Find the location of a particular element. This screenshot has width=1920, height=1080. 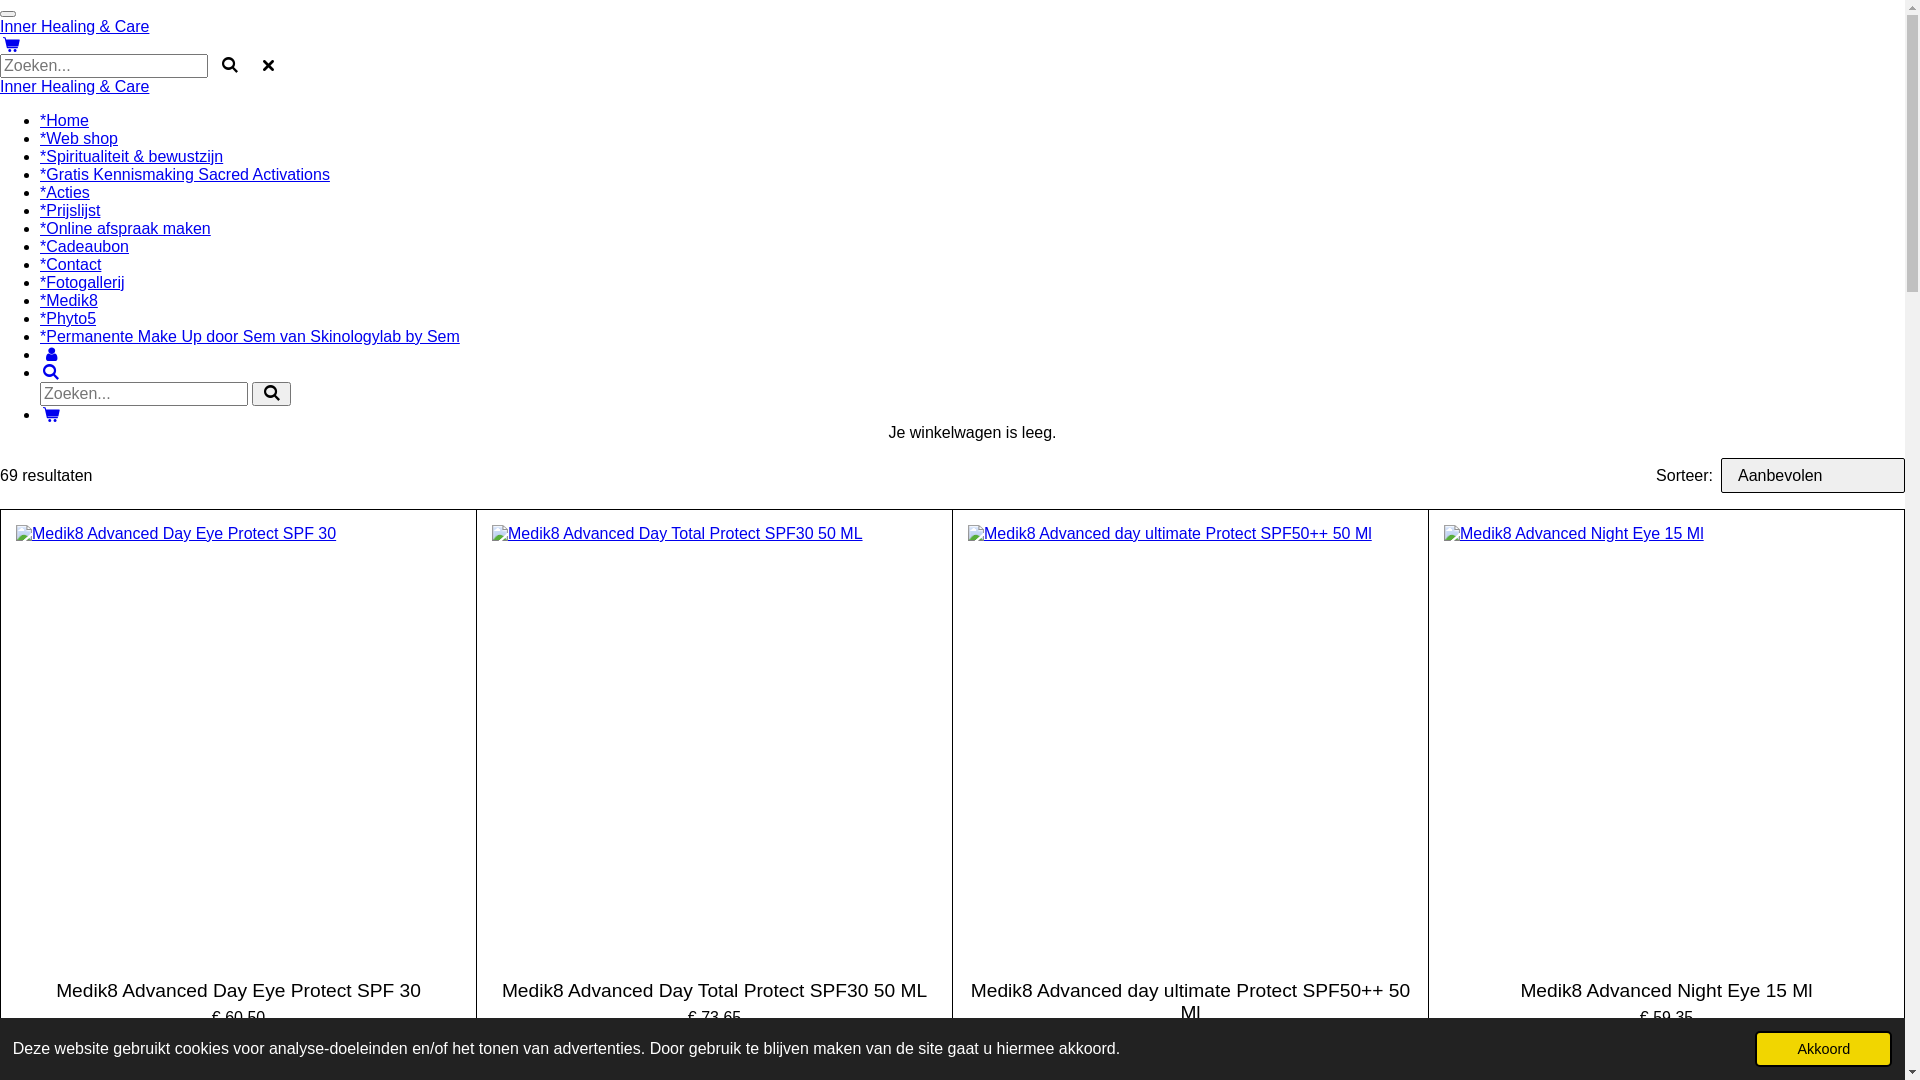

*Contact is located at coordinates (70, 264).